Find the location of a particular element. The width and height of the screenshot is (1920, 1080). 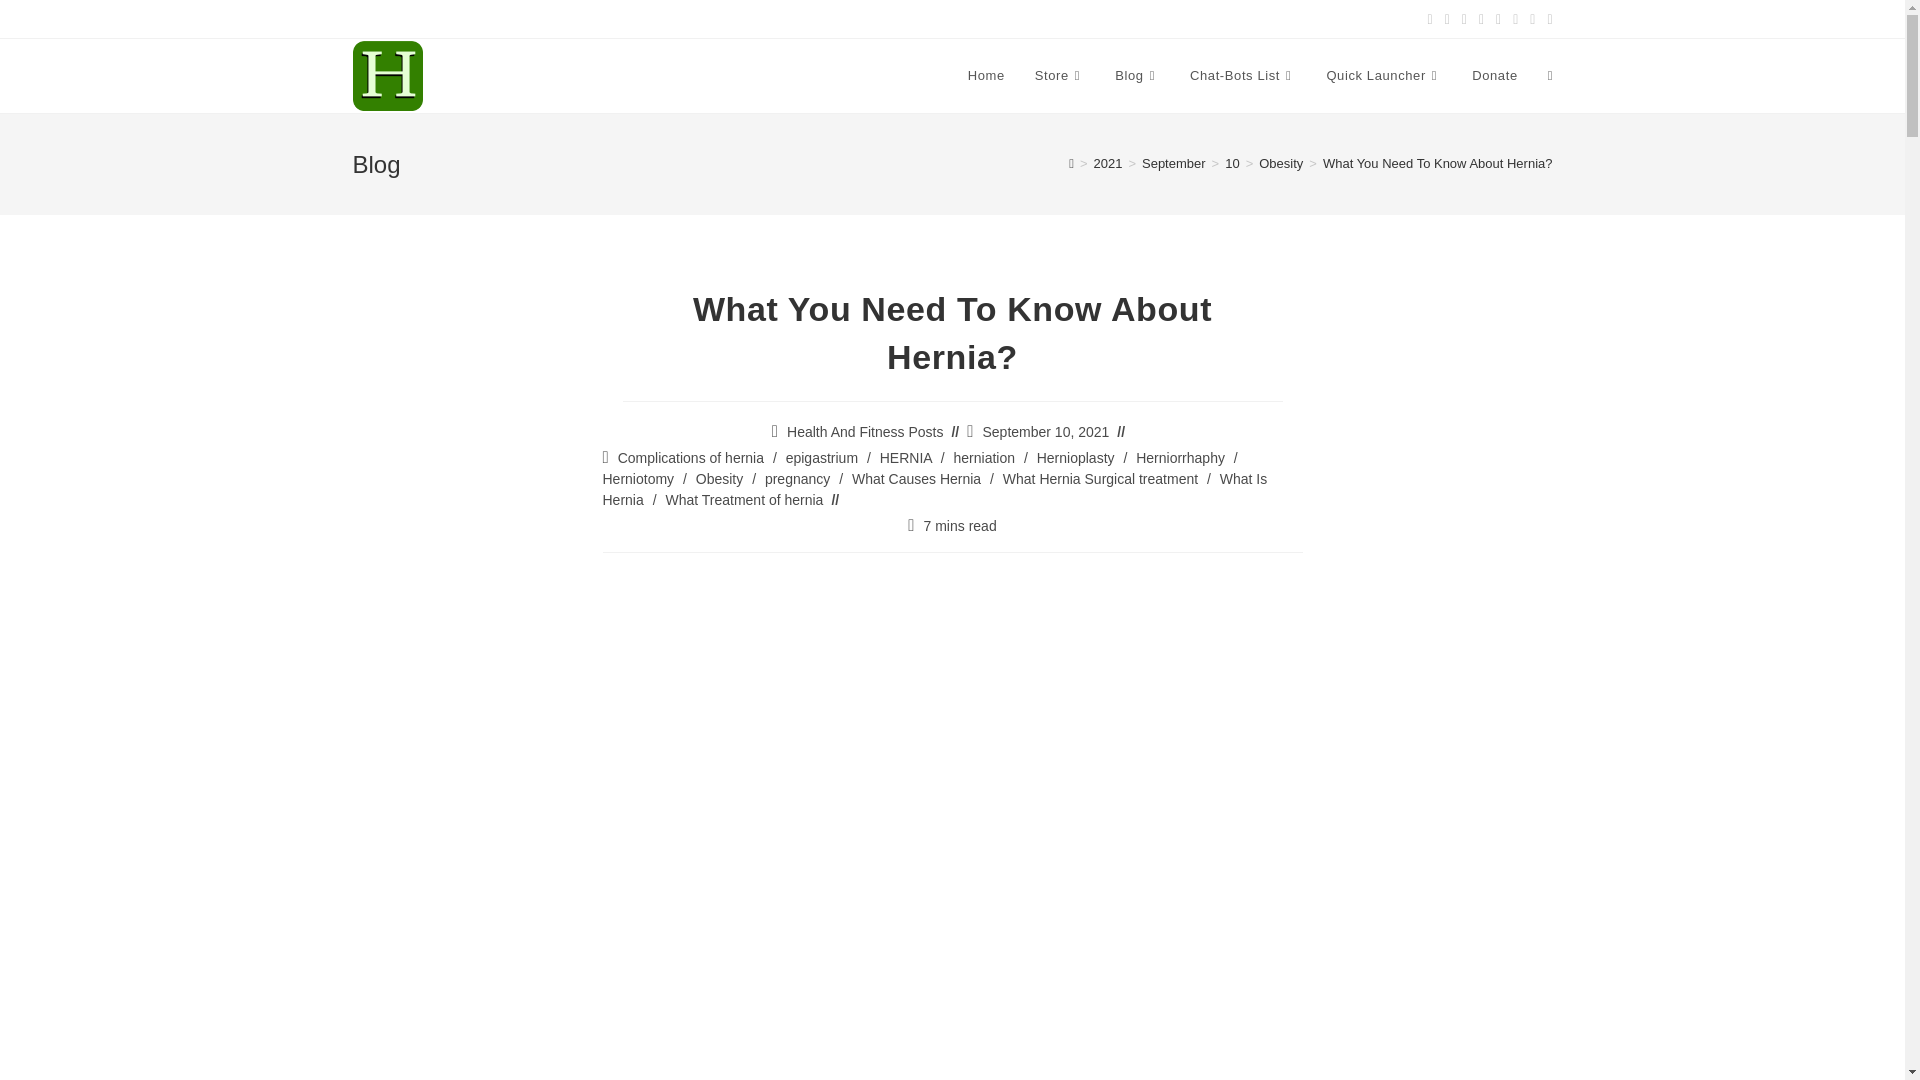

Blog is located at coordinates (1138, 76).